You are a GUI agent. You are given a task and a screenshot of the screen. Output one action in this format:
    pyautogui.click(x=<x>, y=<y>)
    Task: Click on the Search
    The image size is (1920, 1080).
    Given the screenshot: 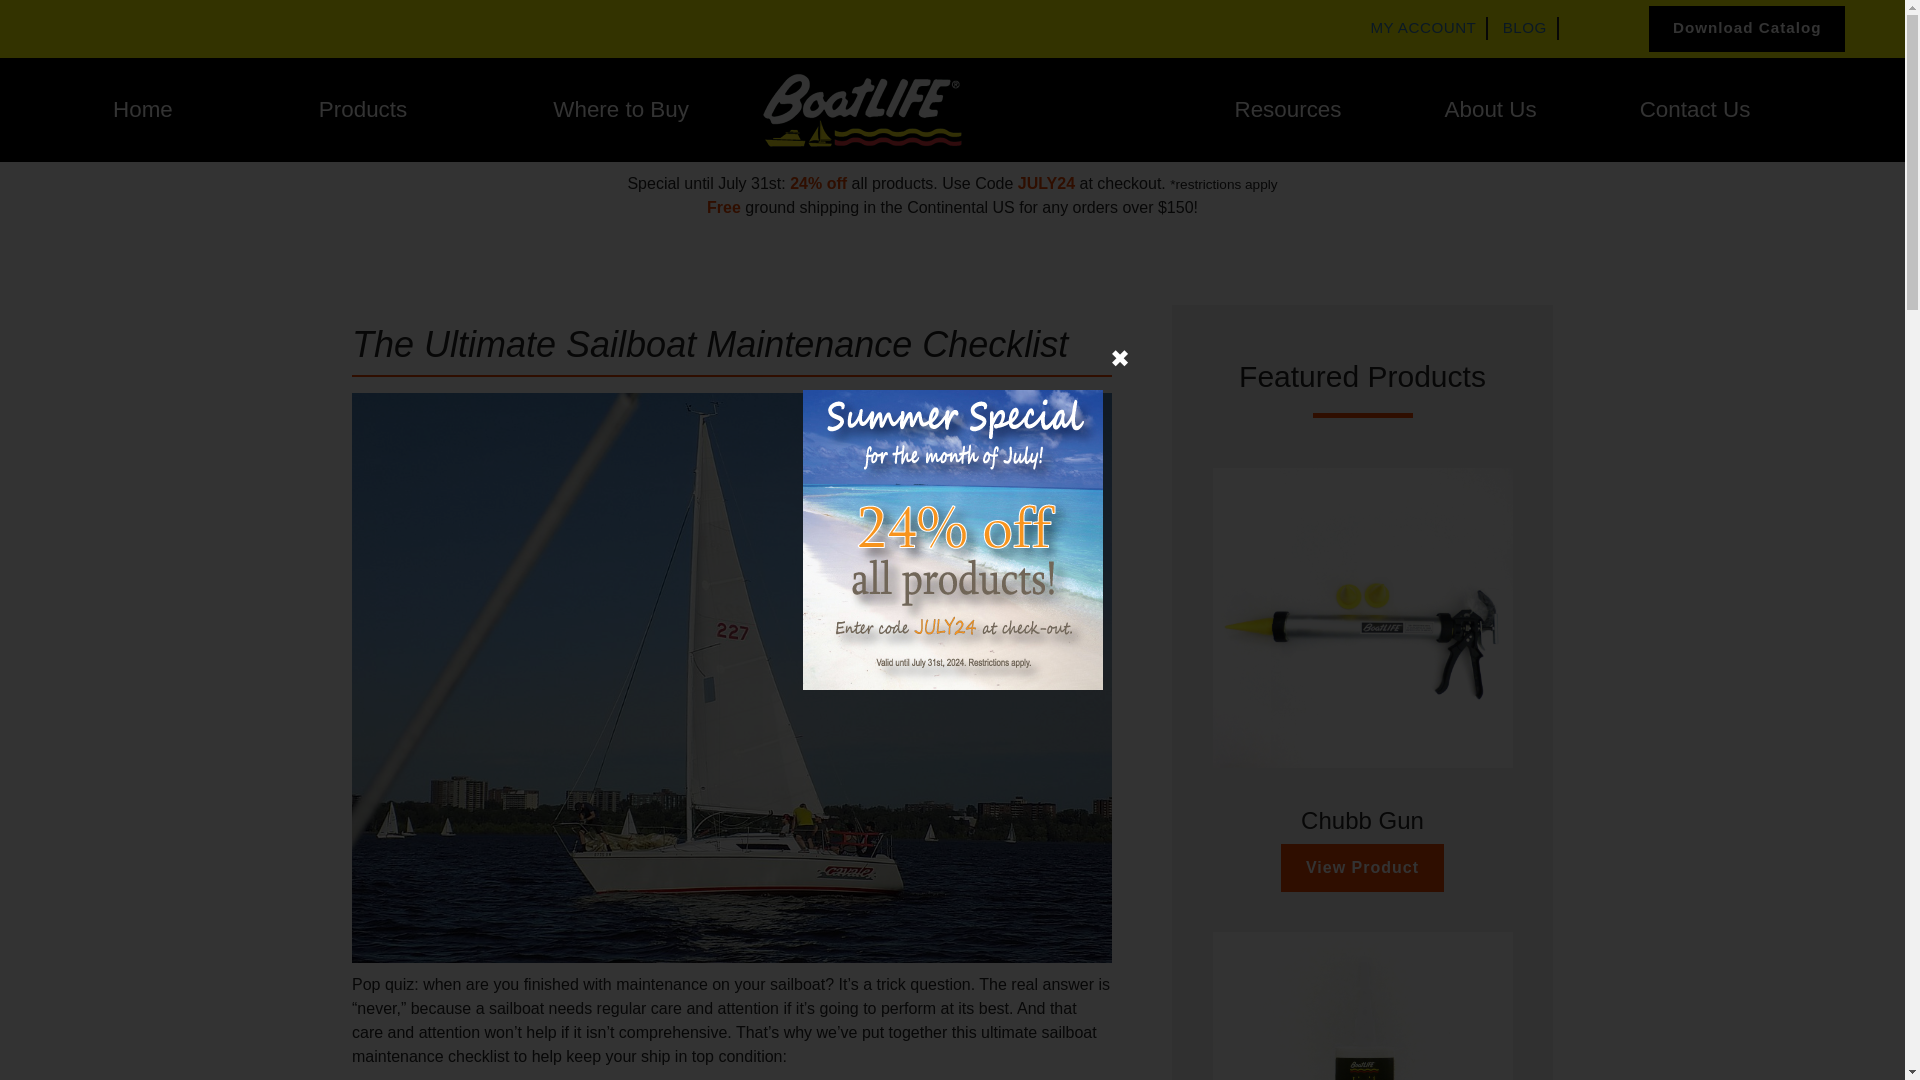 What is the action you would take?
    pyautogui.click(x=430, y=299)
    